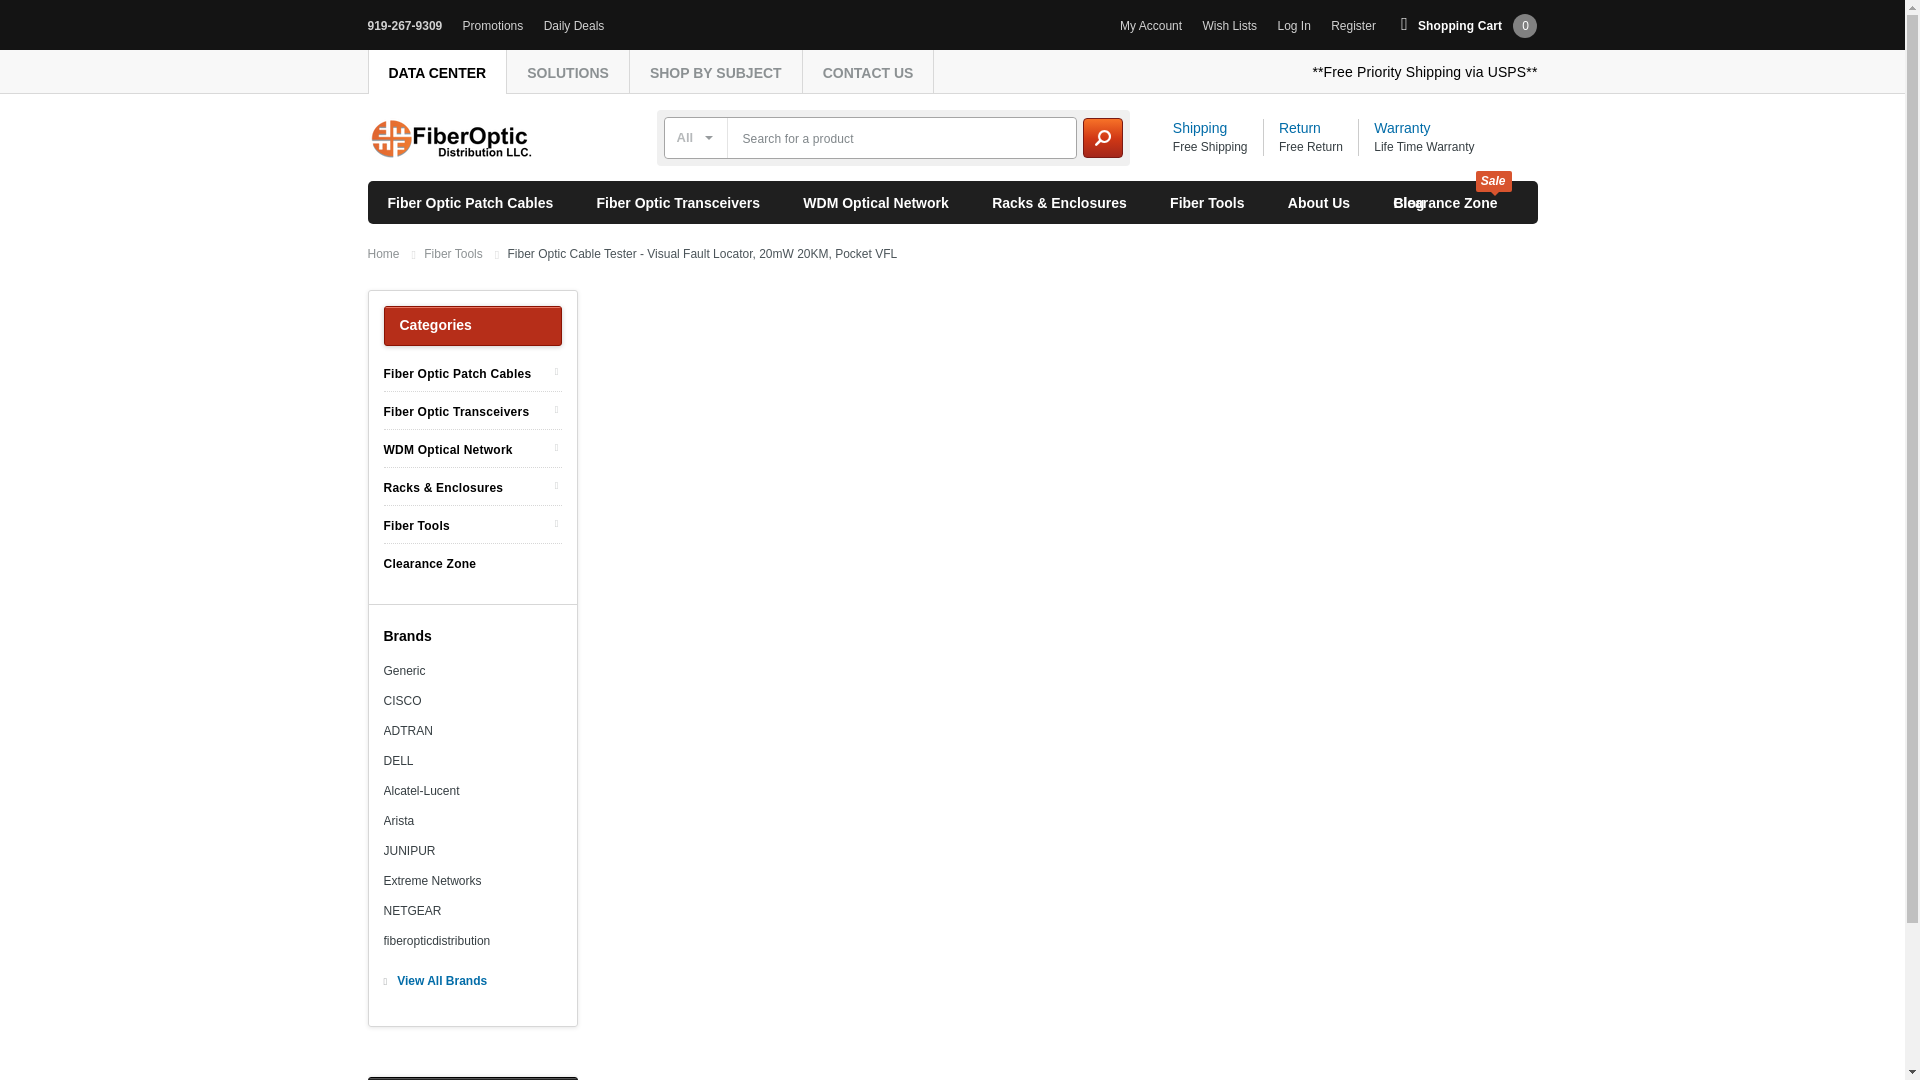 The width and height of the screenshot is (1920, 1080). What do you see at coordinates (436, 72) in the screenshot?
I see `DATA CENTER` at bounding box center [436, 72].